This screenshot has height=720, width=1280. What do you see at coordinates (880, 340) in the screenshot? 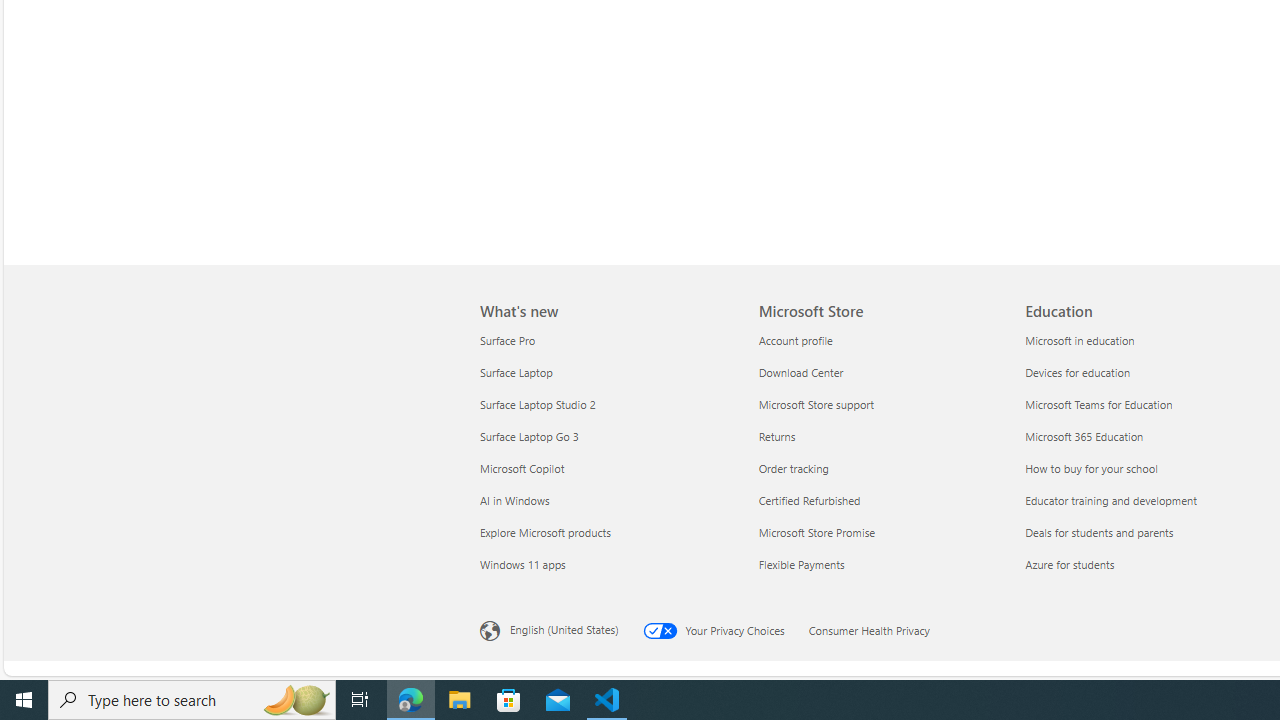
I see `Account profile` at bounding box center [880, 340].